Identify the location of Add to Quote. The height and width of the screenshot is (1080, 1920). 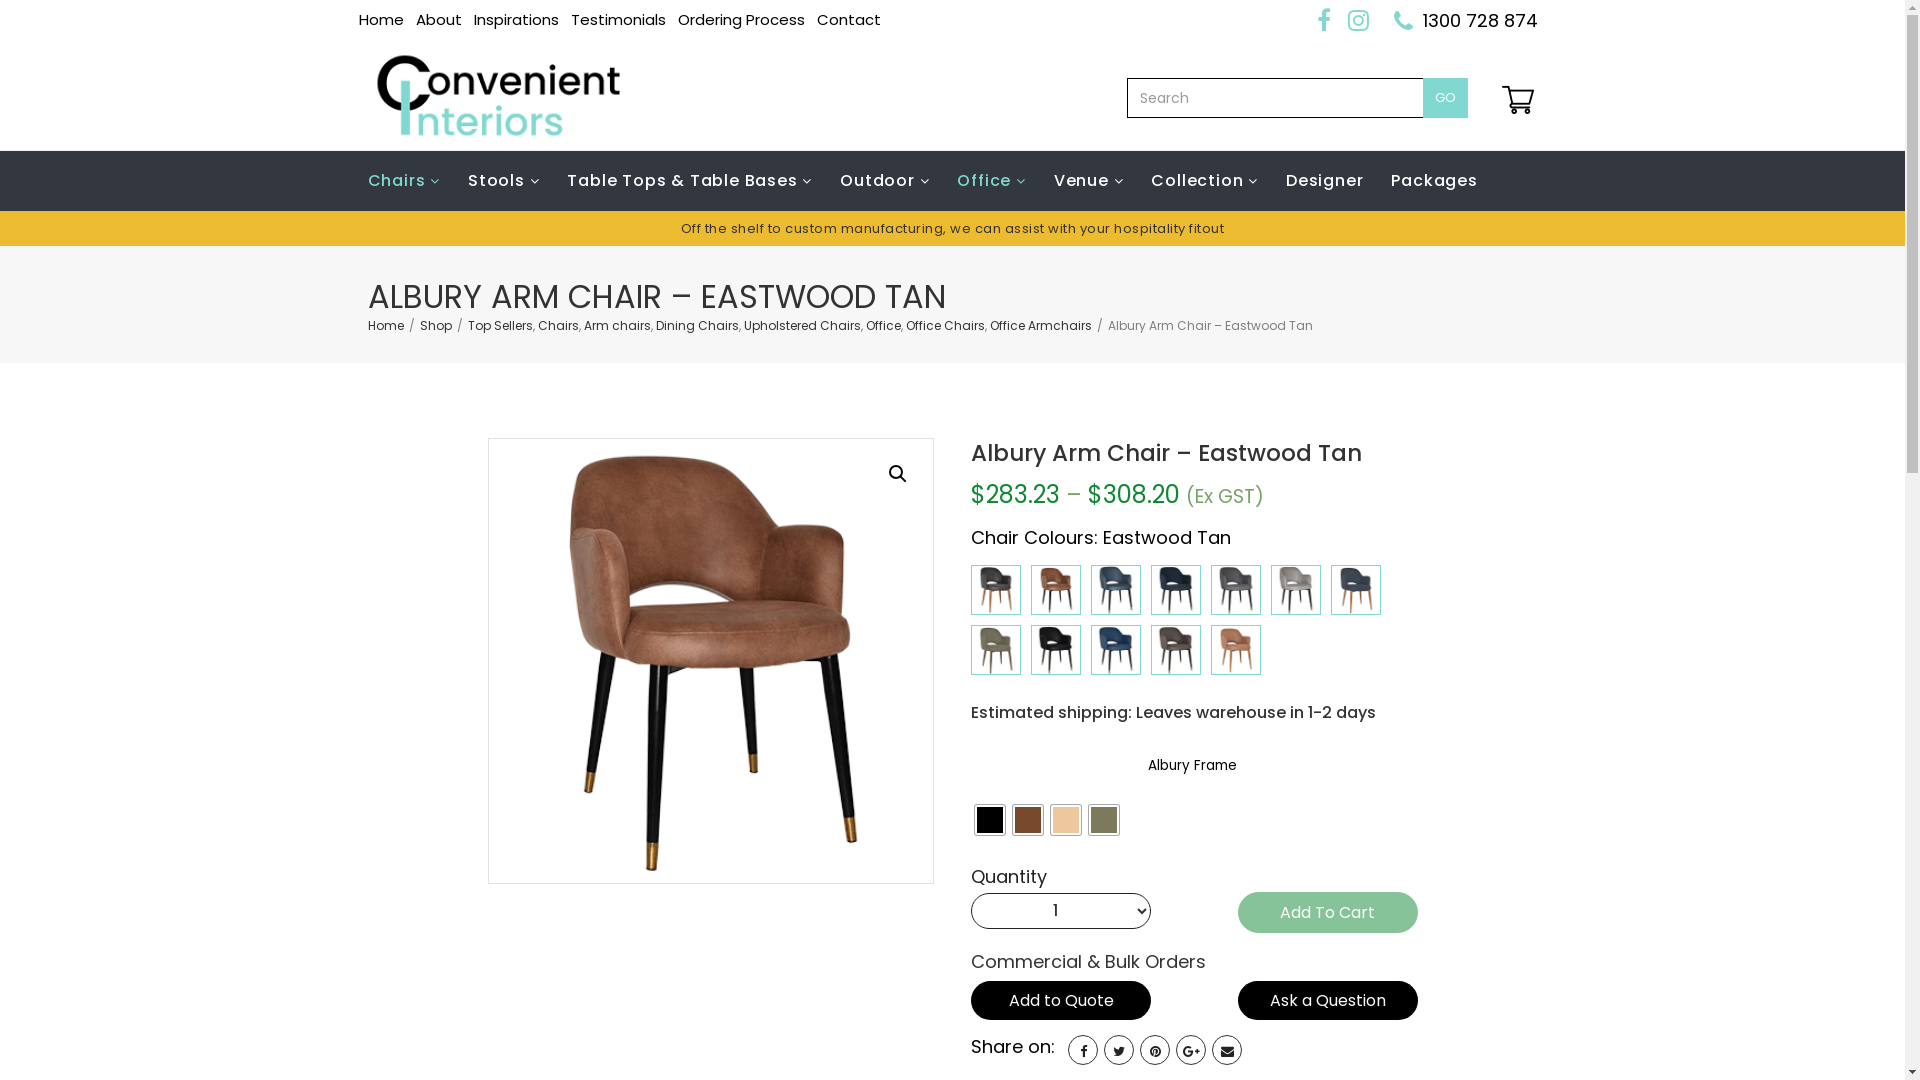
(1061, 1000).